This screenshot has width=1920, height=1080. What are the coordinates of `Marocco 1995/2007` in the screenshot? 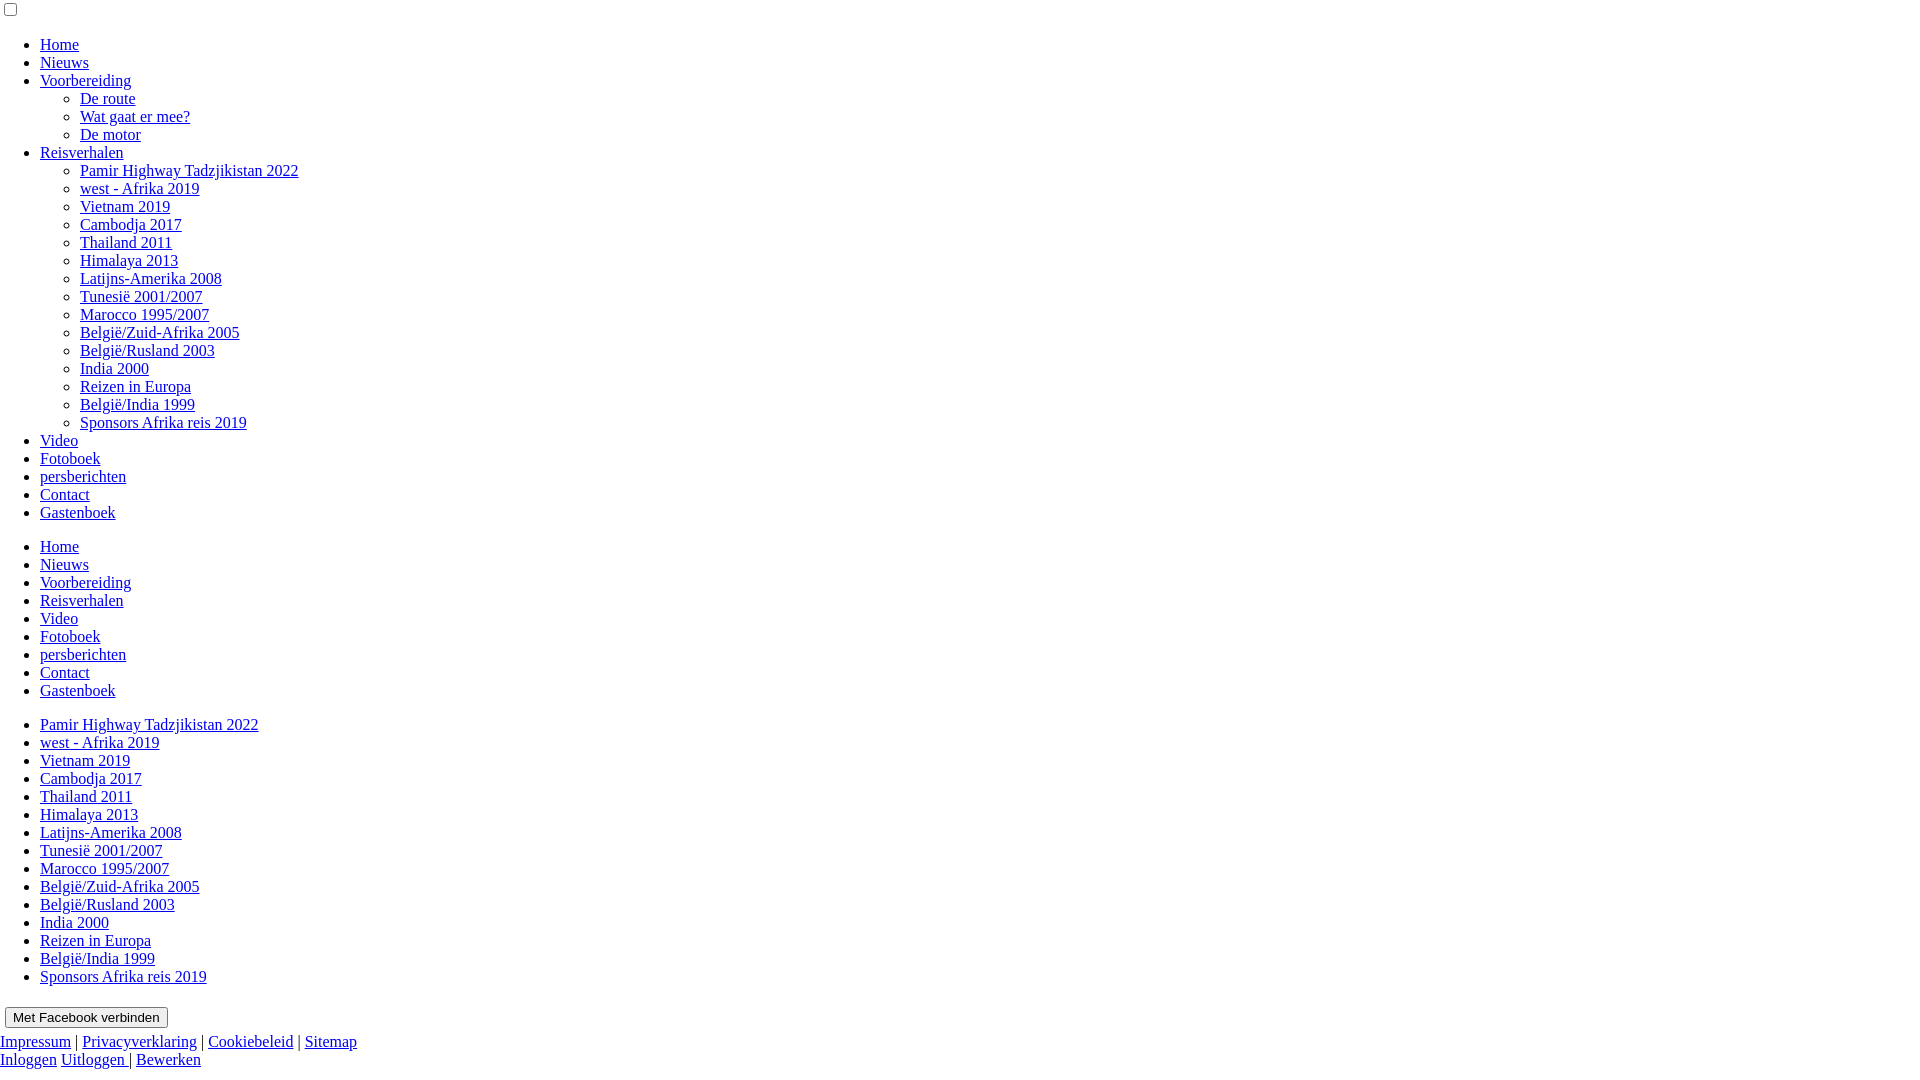 It's located at (144, 314).